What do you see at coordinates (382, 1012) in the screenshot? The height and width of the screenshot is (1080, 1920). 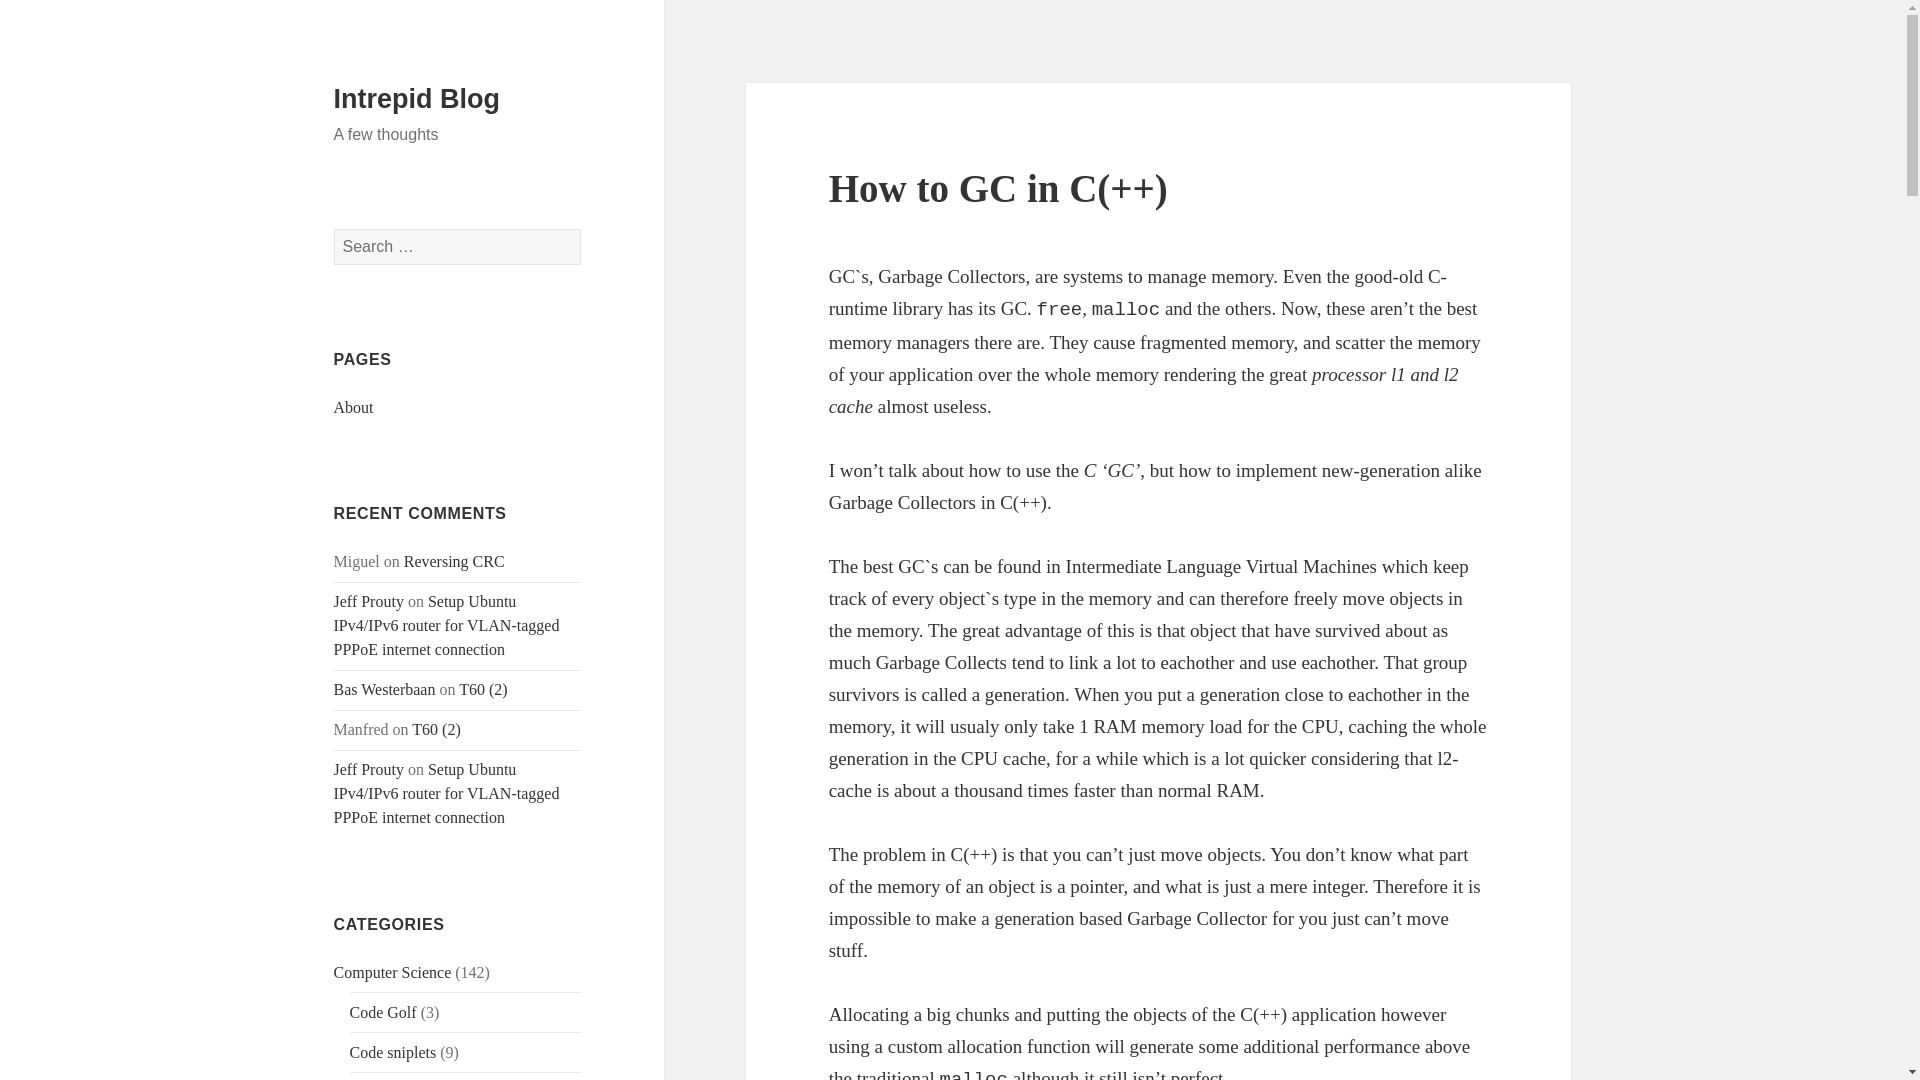 I see `Code Golf` at bounding box center [382, 1012].